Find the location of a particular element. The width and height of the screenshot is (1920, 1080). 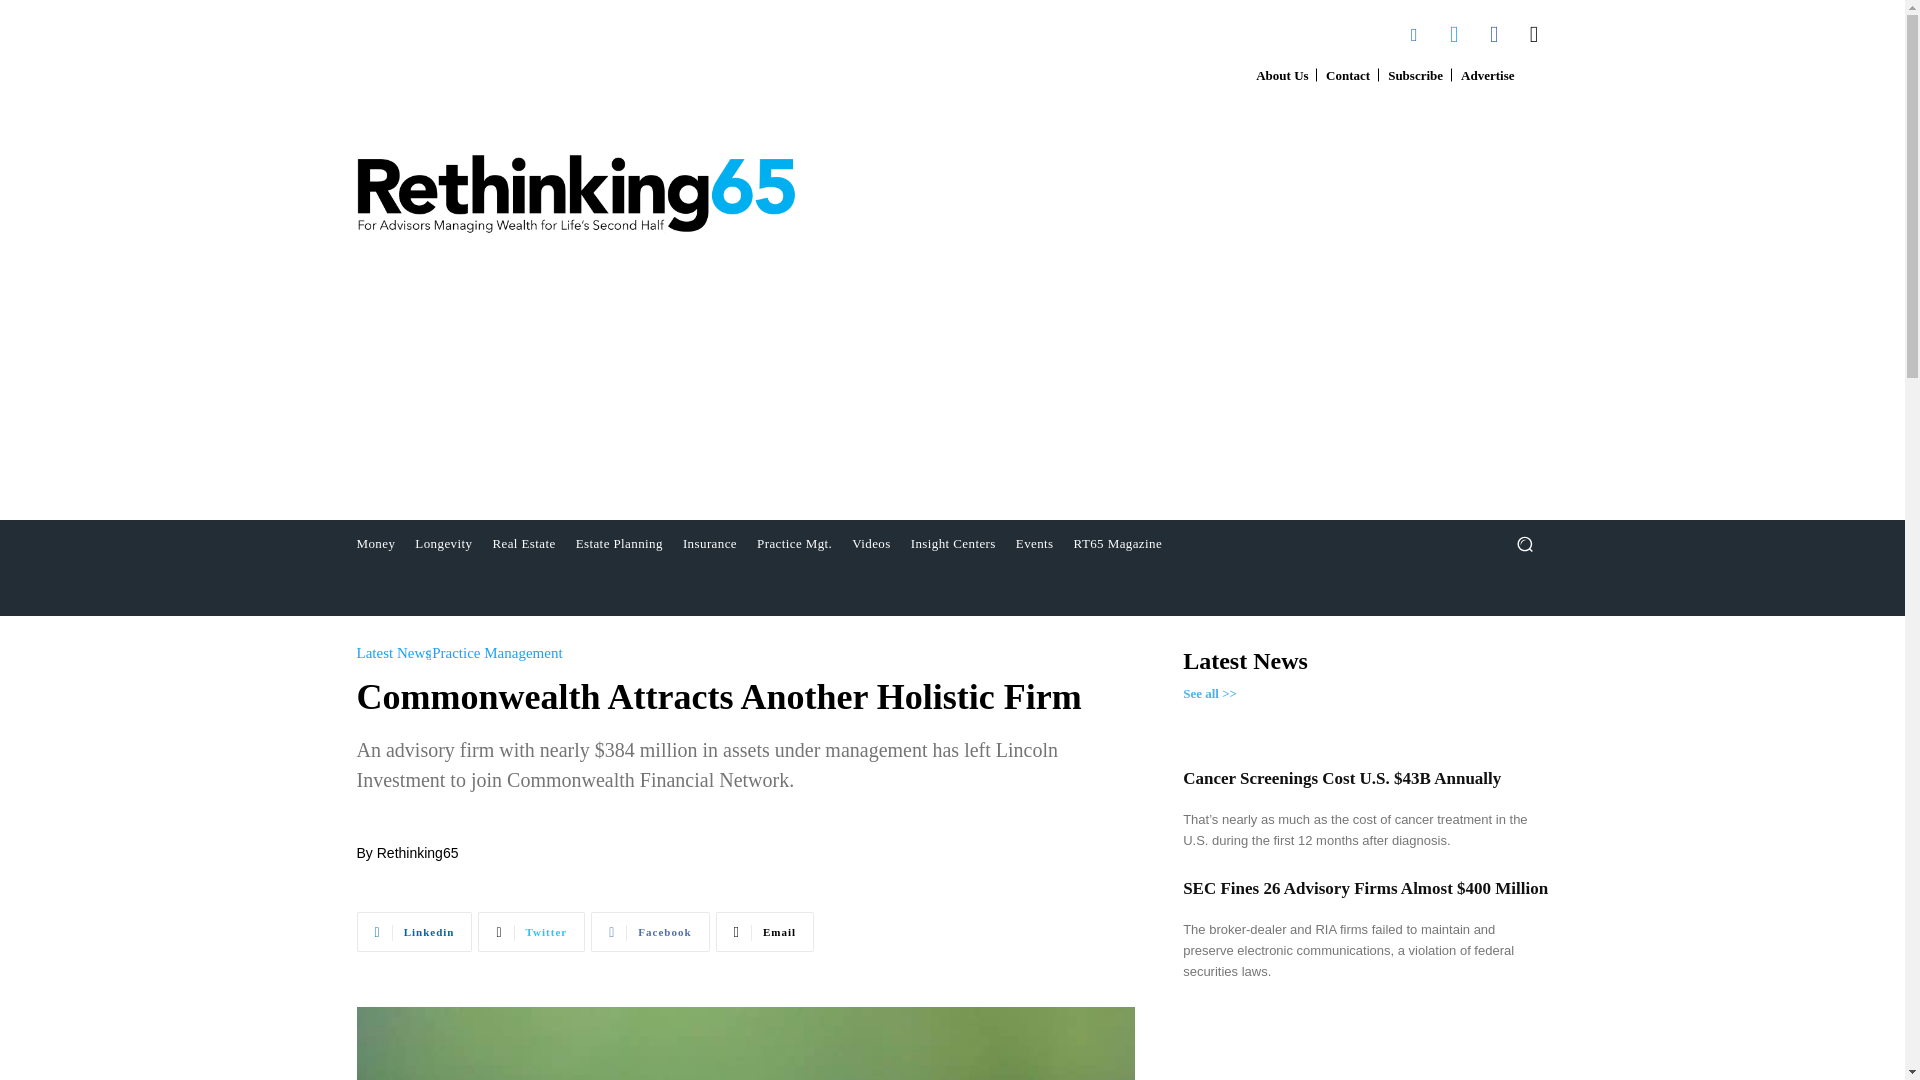

Linkedin is located at coordinates (1414, 34).